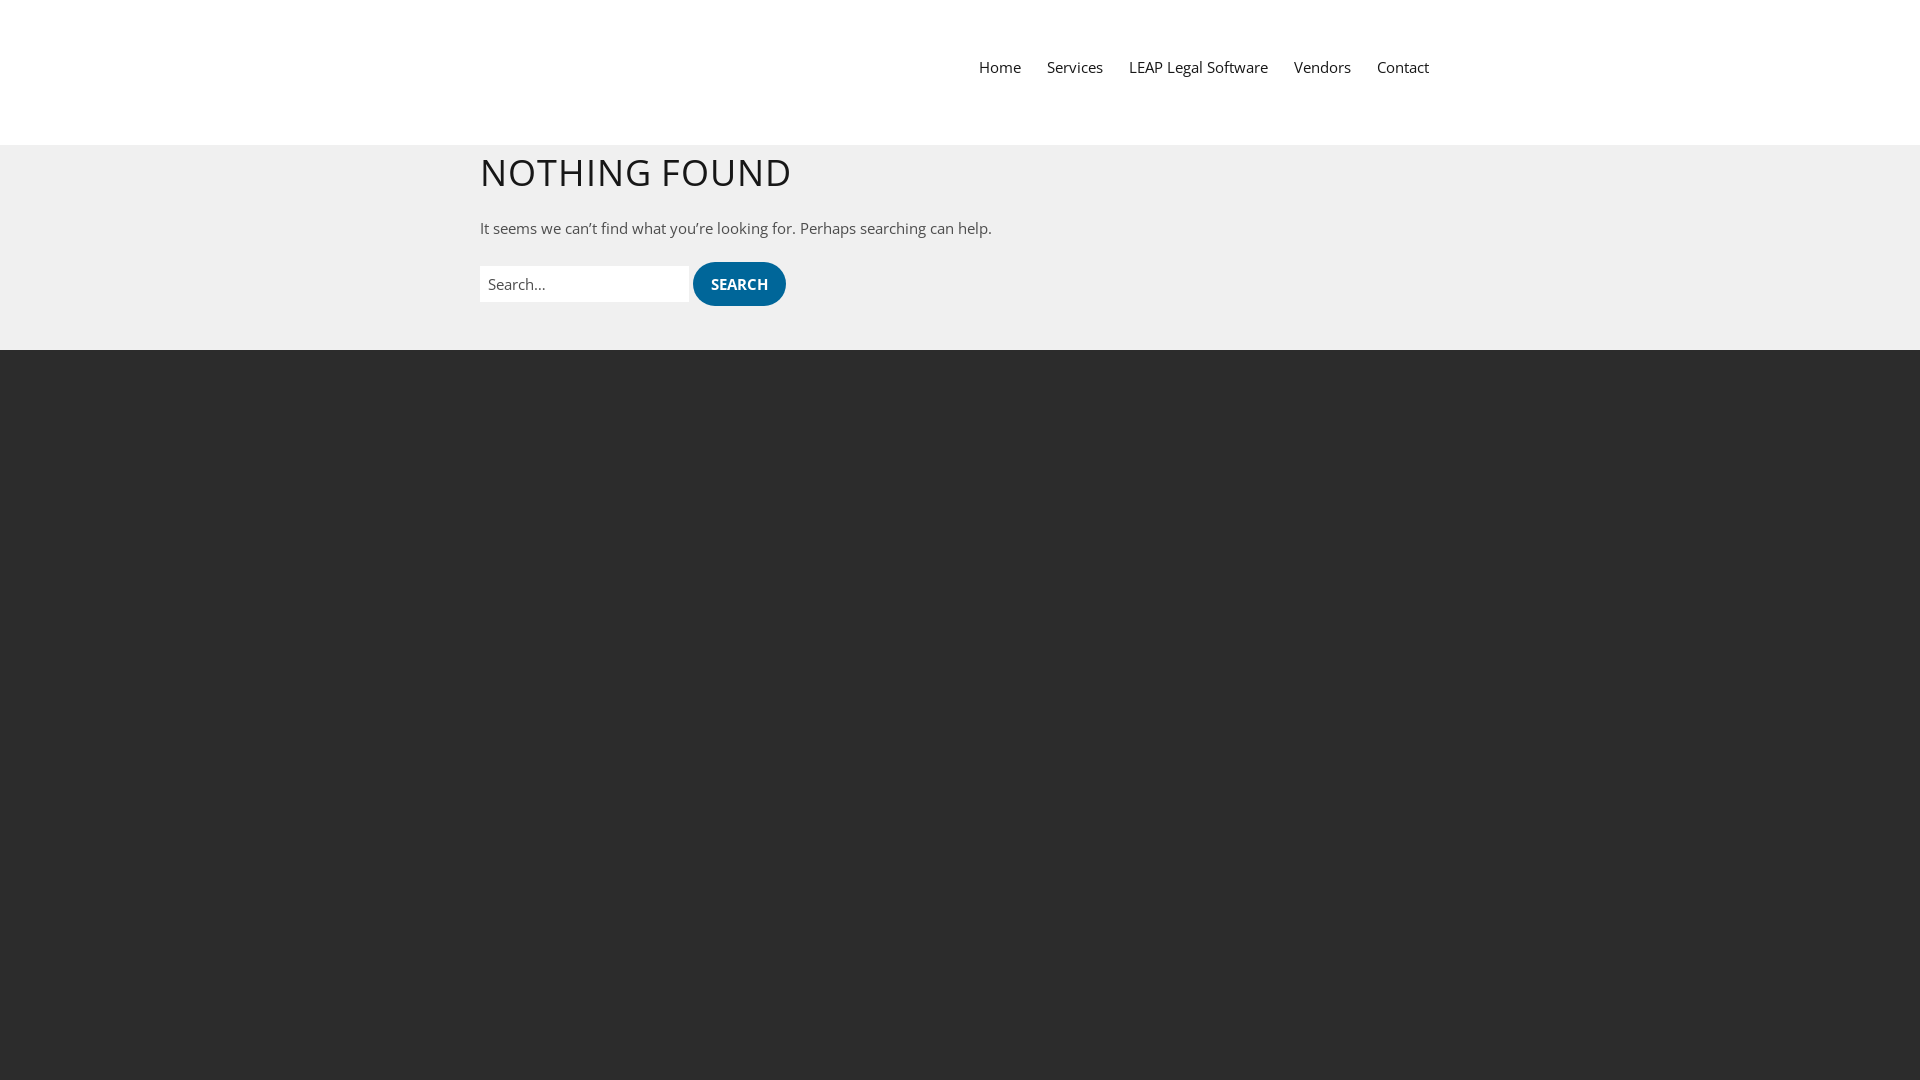  I want to click on Contact, so click(1403, 67).